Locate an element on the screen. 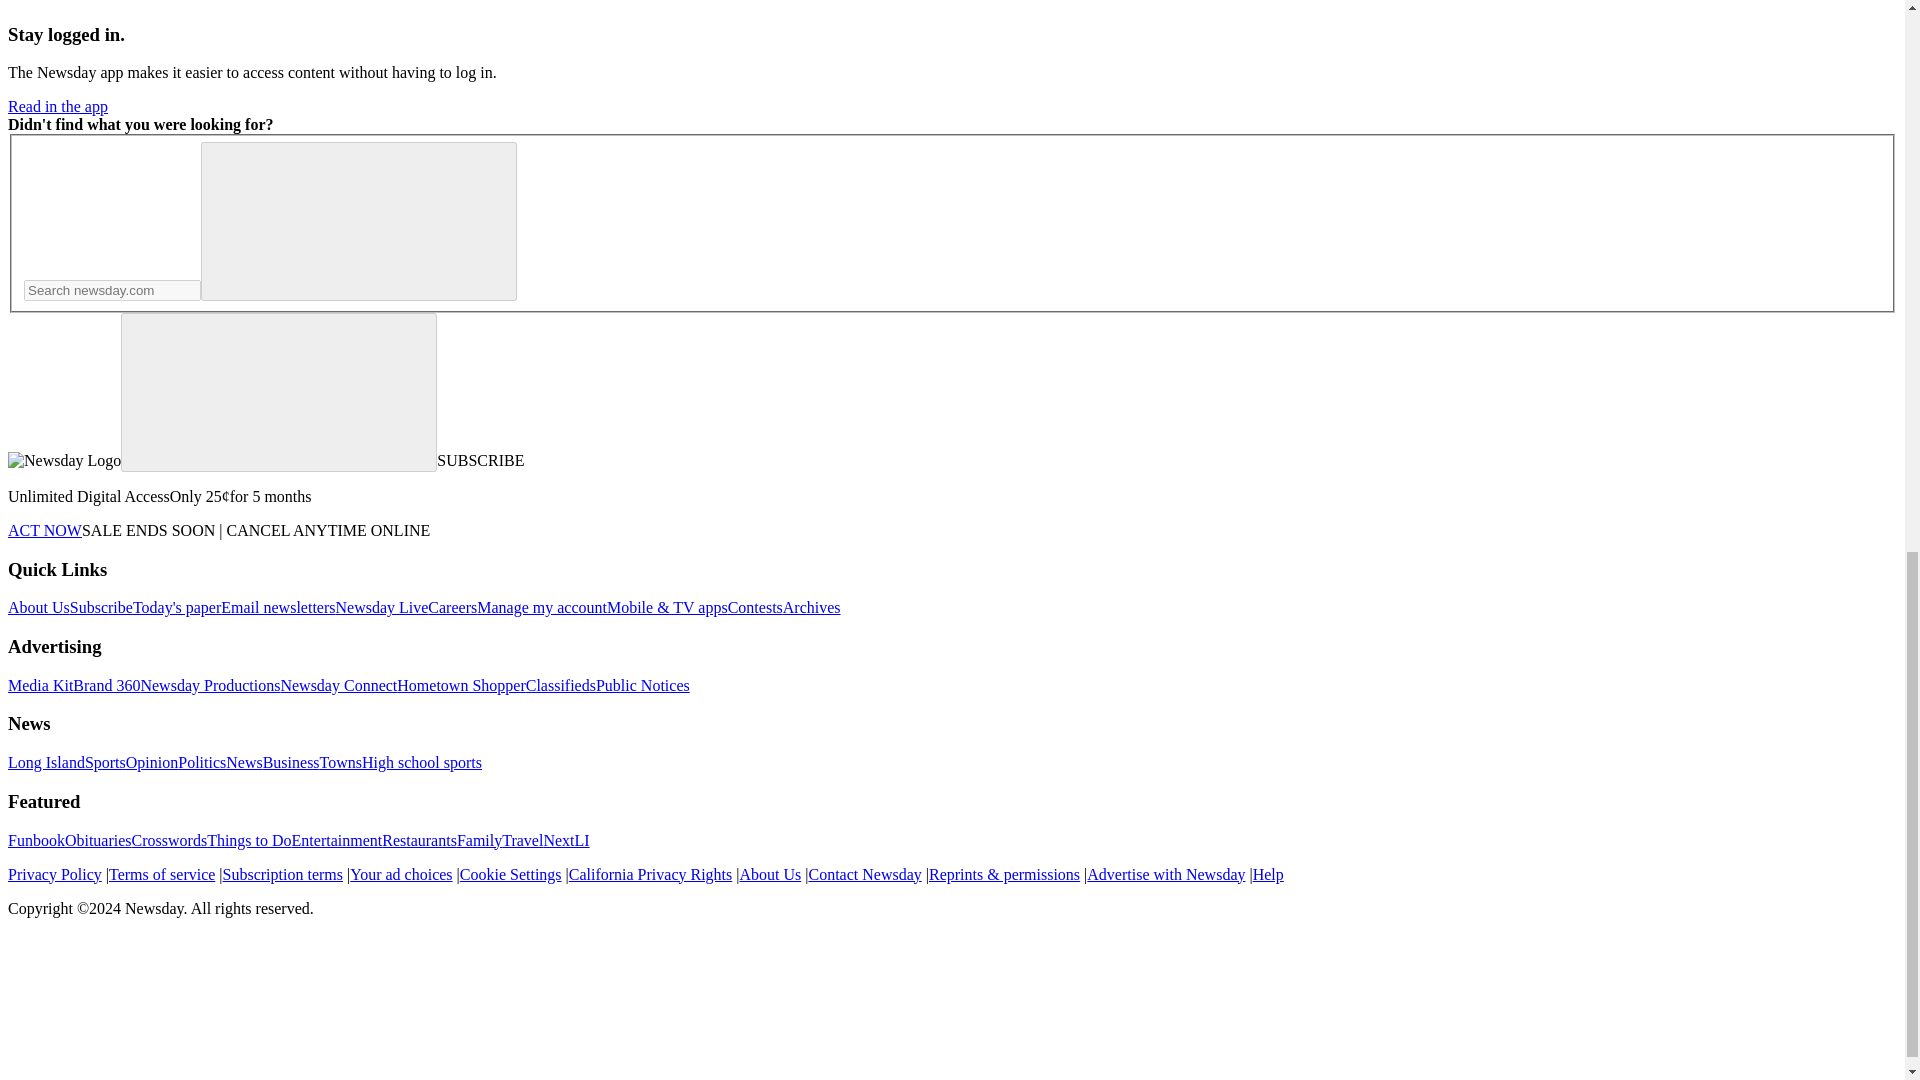  Search is located at coordinates (358, 221).